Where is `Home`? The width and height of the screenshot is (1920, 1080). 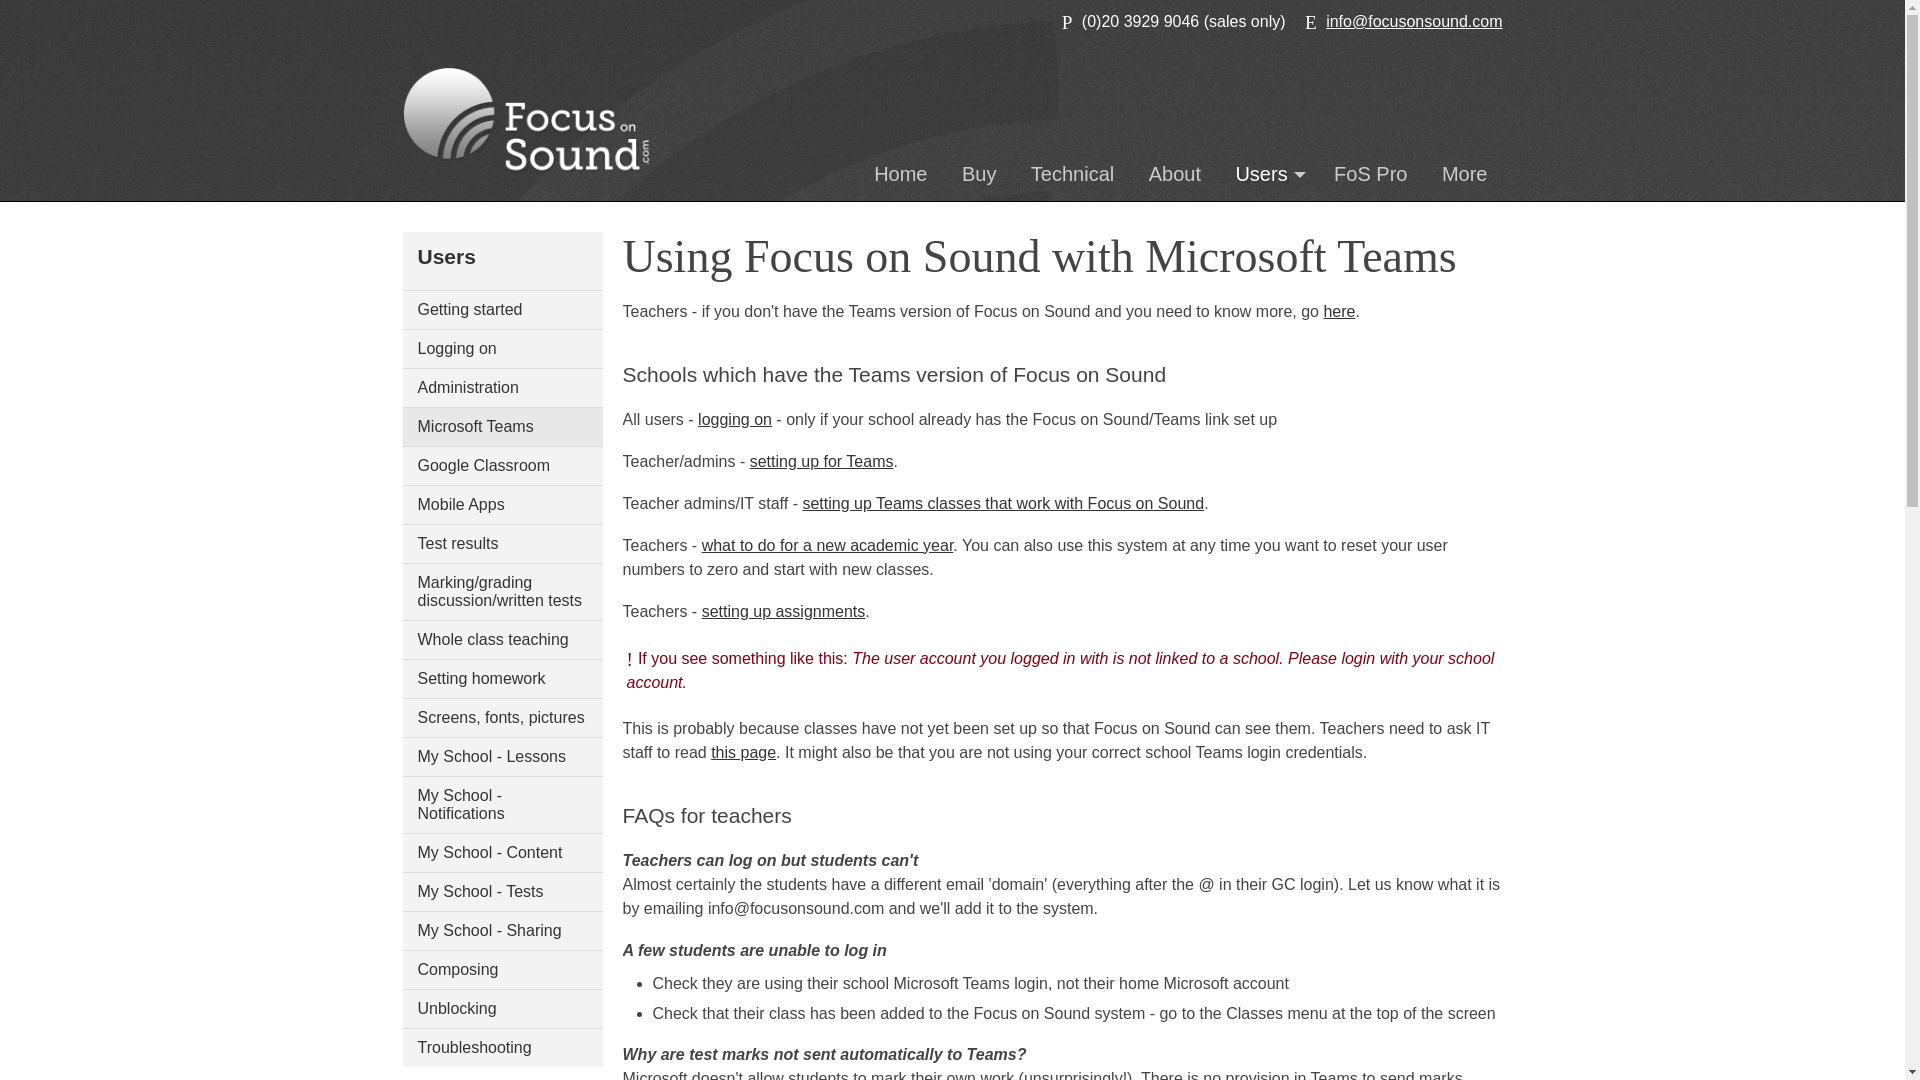 Home is located at coordinates (900, 174).